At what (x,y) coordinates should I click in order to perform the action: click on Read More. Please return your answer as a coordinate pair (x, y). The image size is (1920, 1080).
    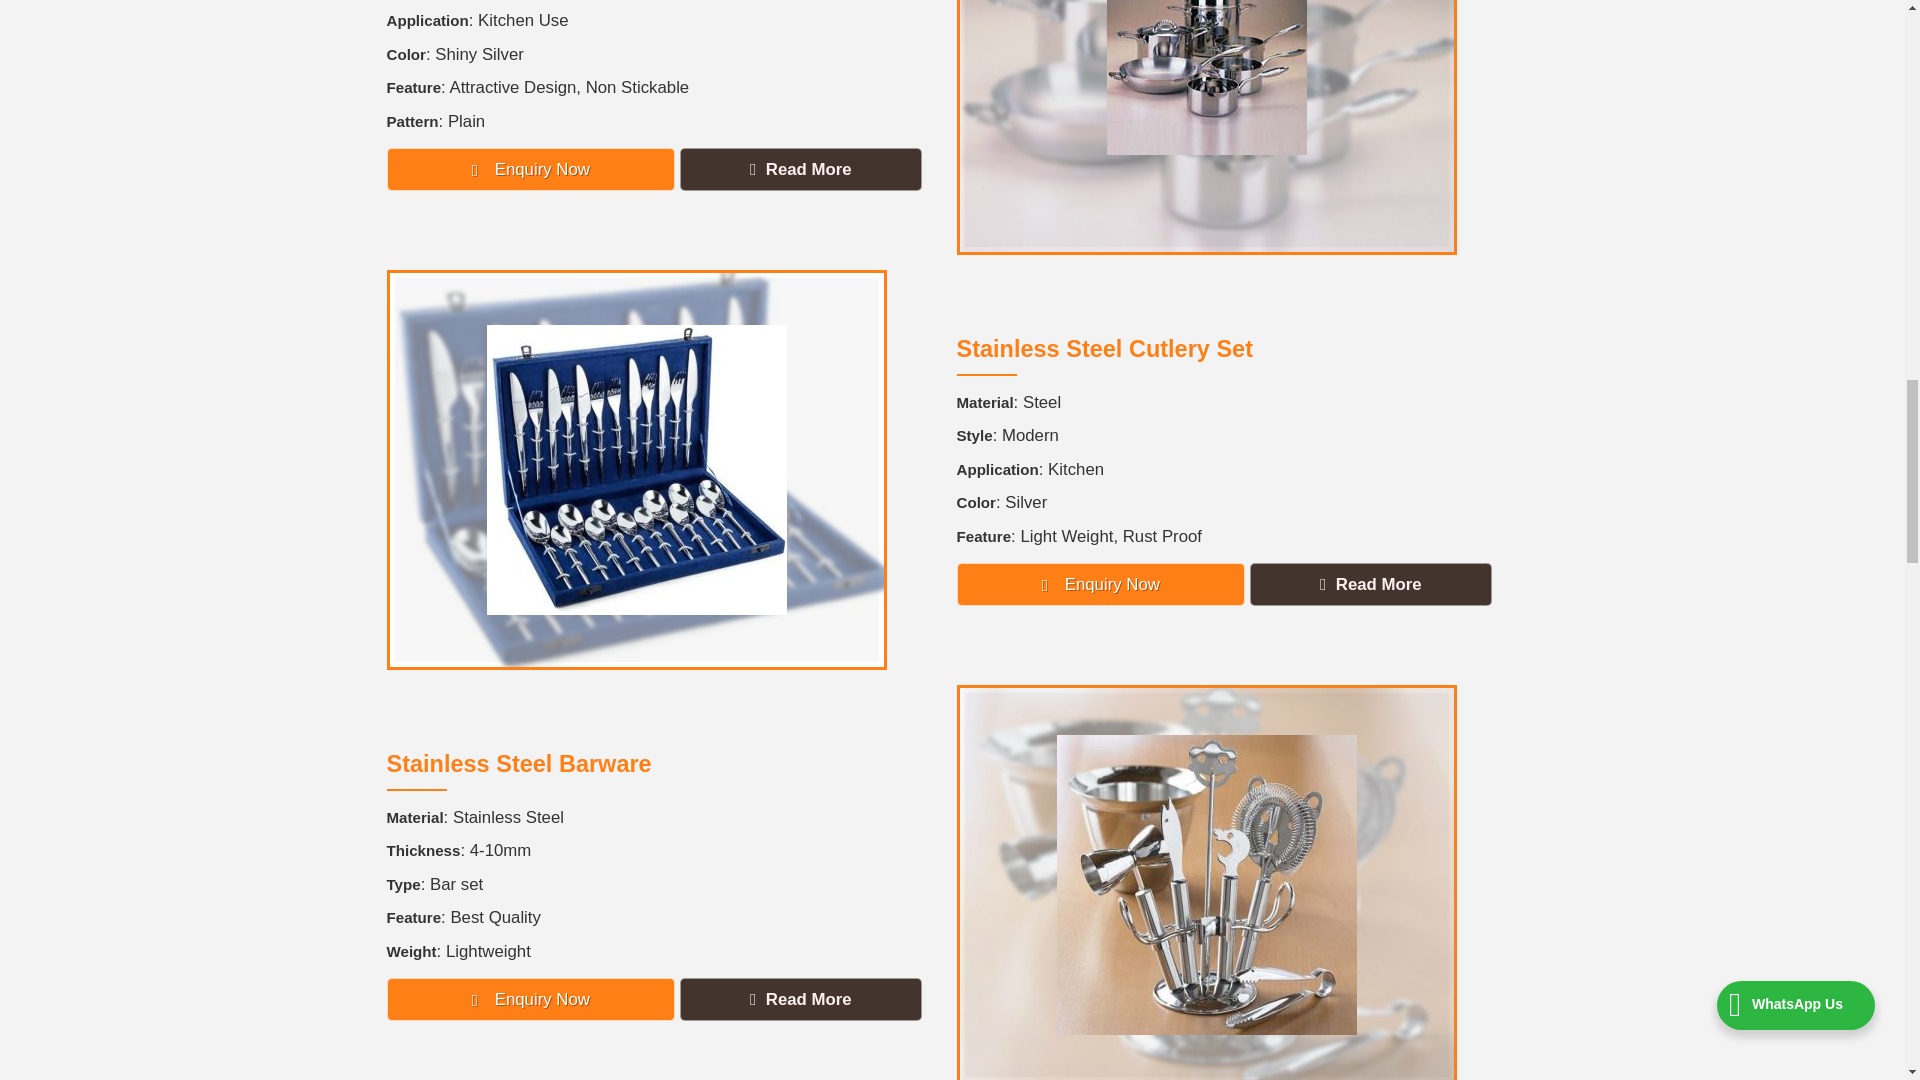
    Looking at the image, I should click on (800, 169).